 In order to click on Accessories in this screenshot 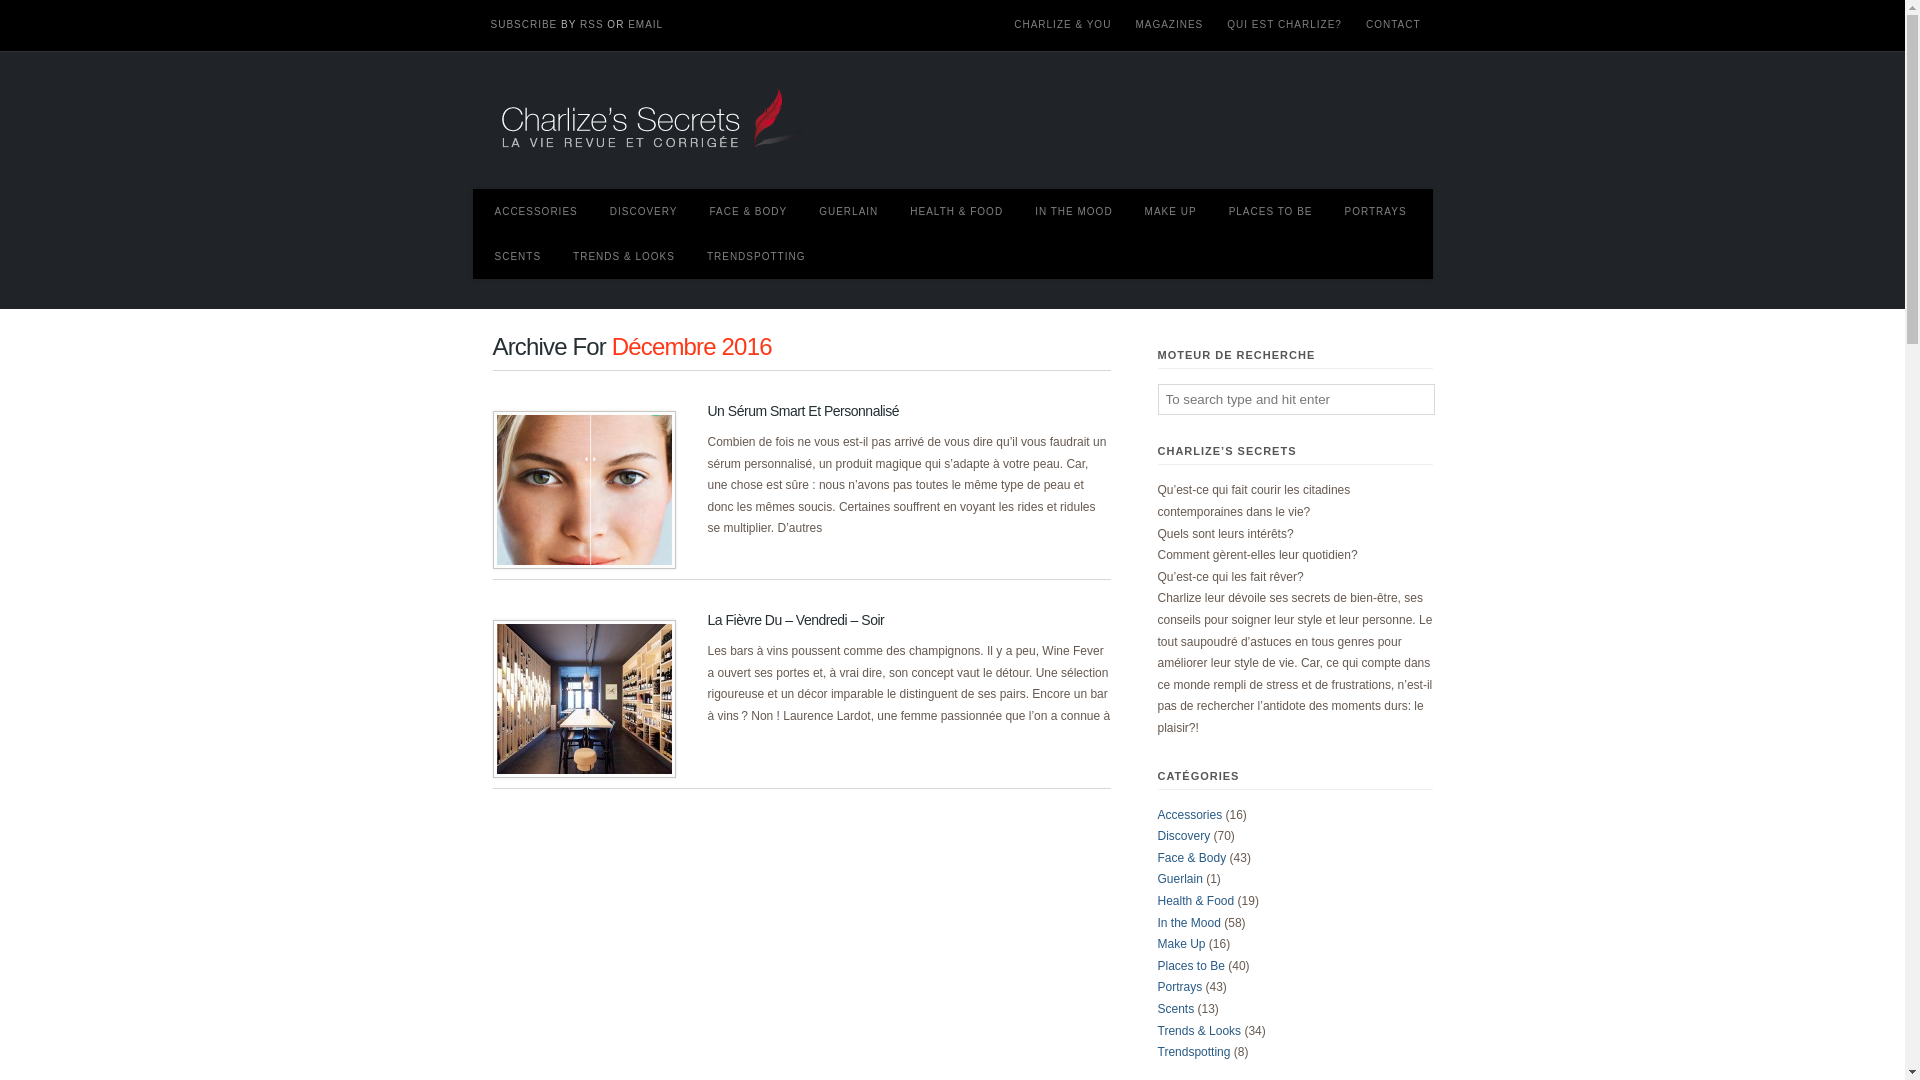, I will do `click(1190, 815)`.